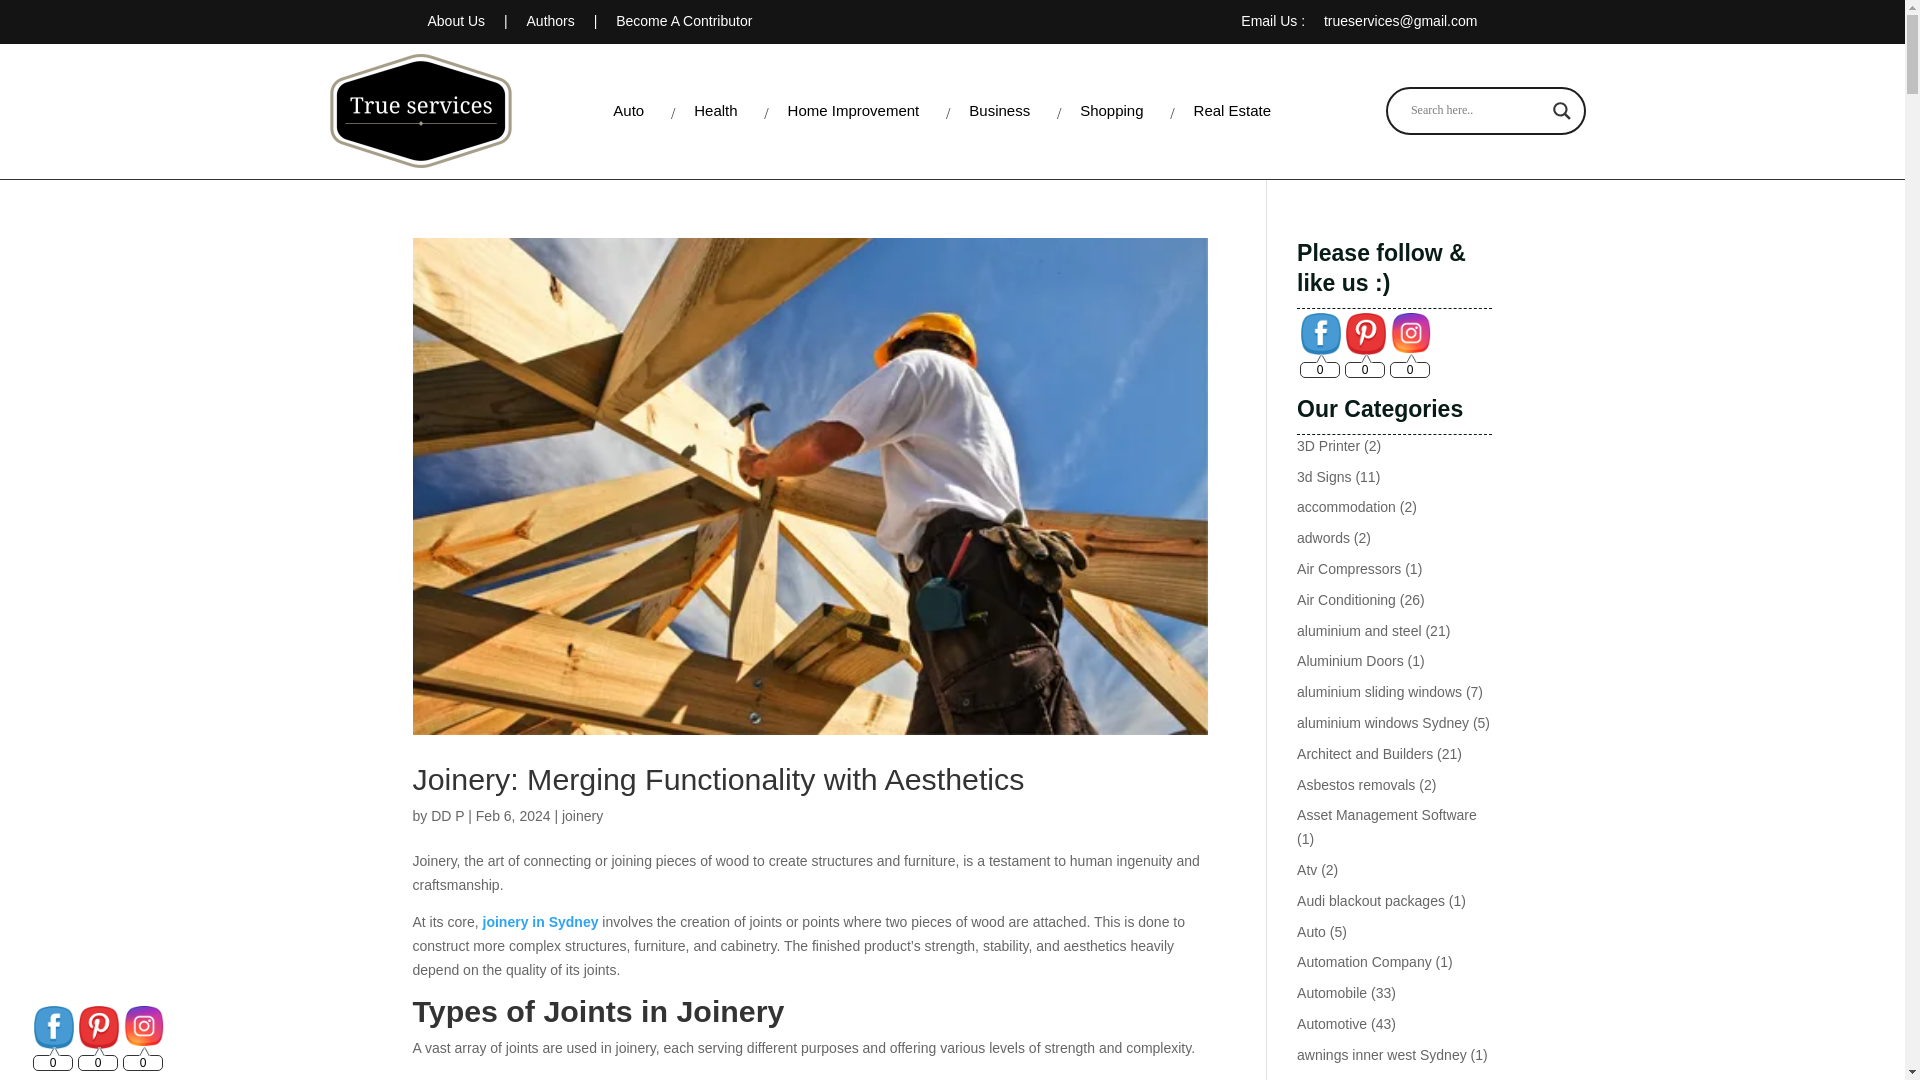 The height and width of the screenshot is (1080, 1920). Describe the element at coordinates (54, 1026) in the screenshot. I see `Facebook` at that location.